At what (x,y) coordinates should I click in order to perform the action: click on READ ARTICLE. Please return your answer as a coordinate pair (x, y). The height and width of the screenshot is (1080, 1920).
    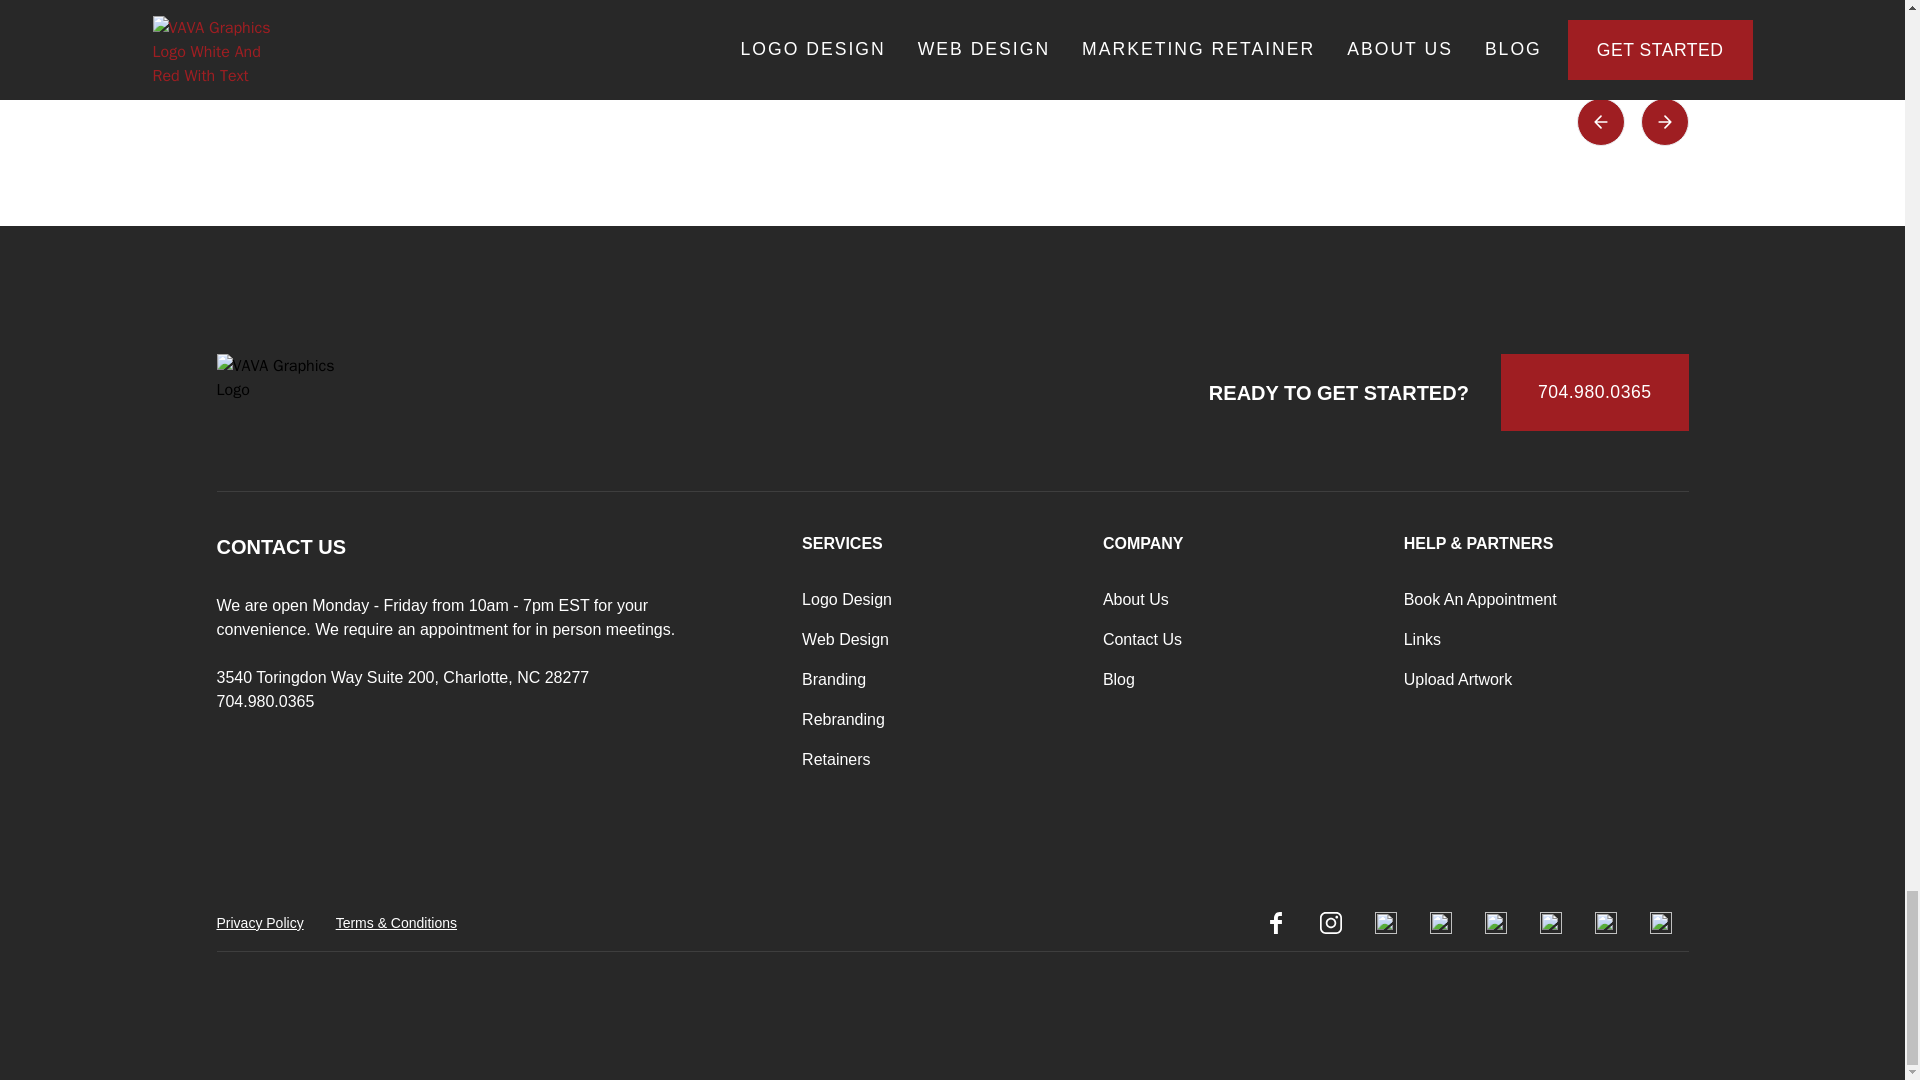
    Looking at the image, I should click on (802, 16).